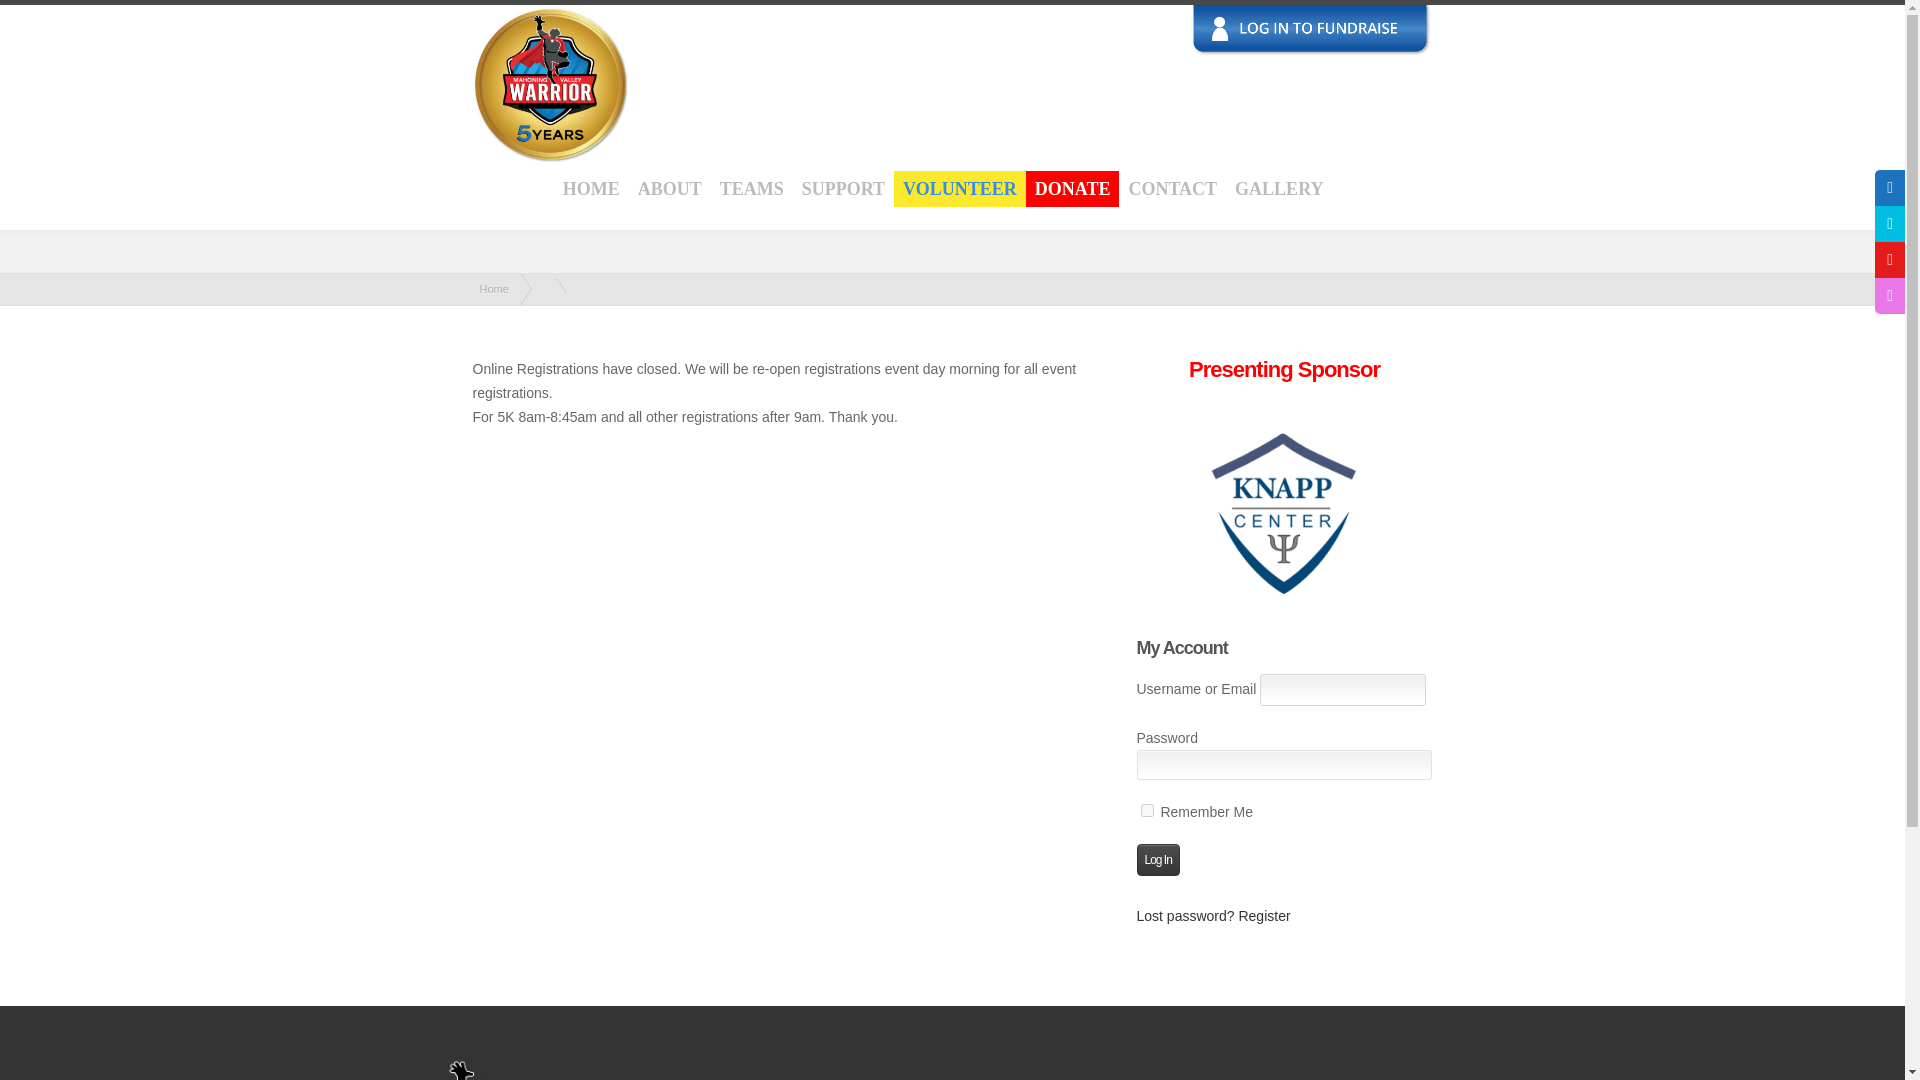  What do you see at coordinates (1072, 188) in the screenshot?
I see `DONATE` at bounding box center [1072, 188].